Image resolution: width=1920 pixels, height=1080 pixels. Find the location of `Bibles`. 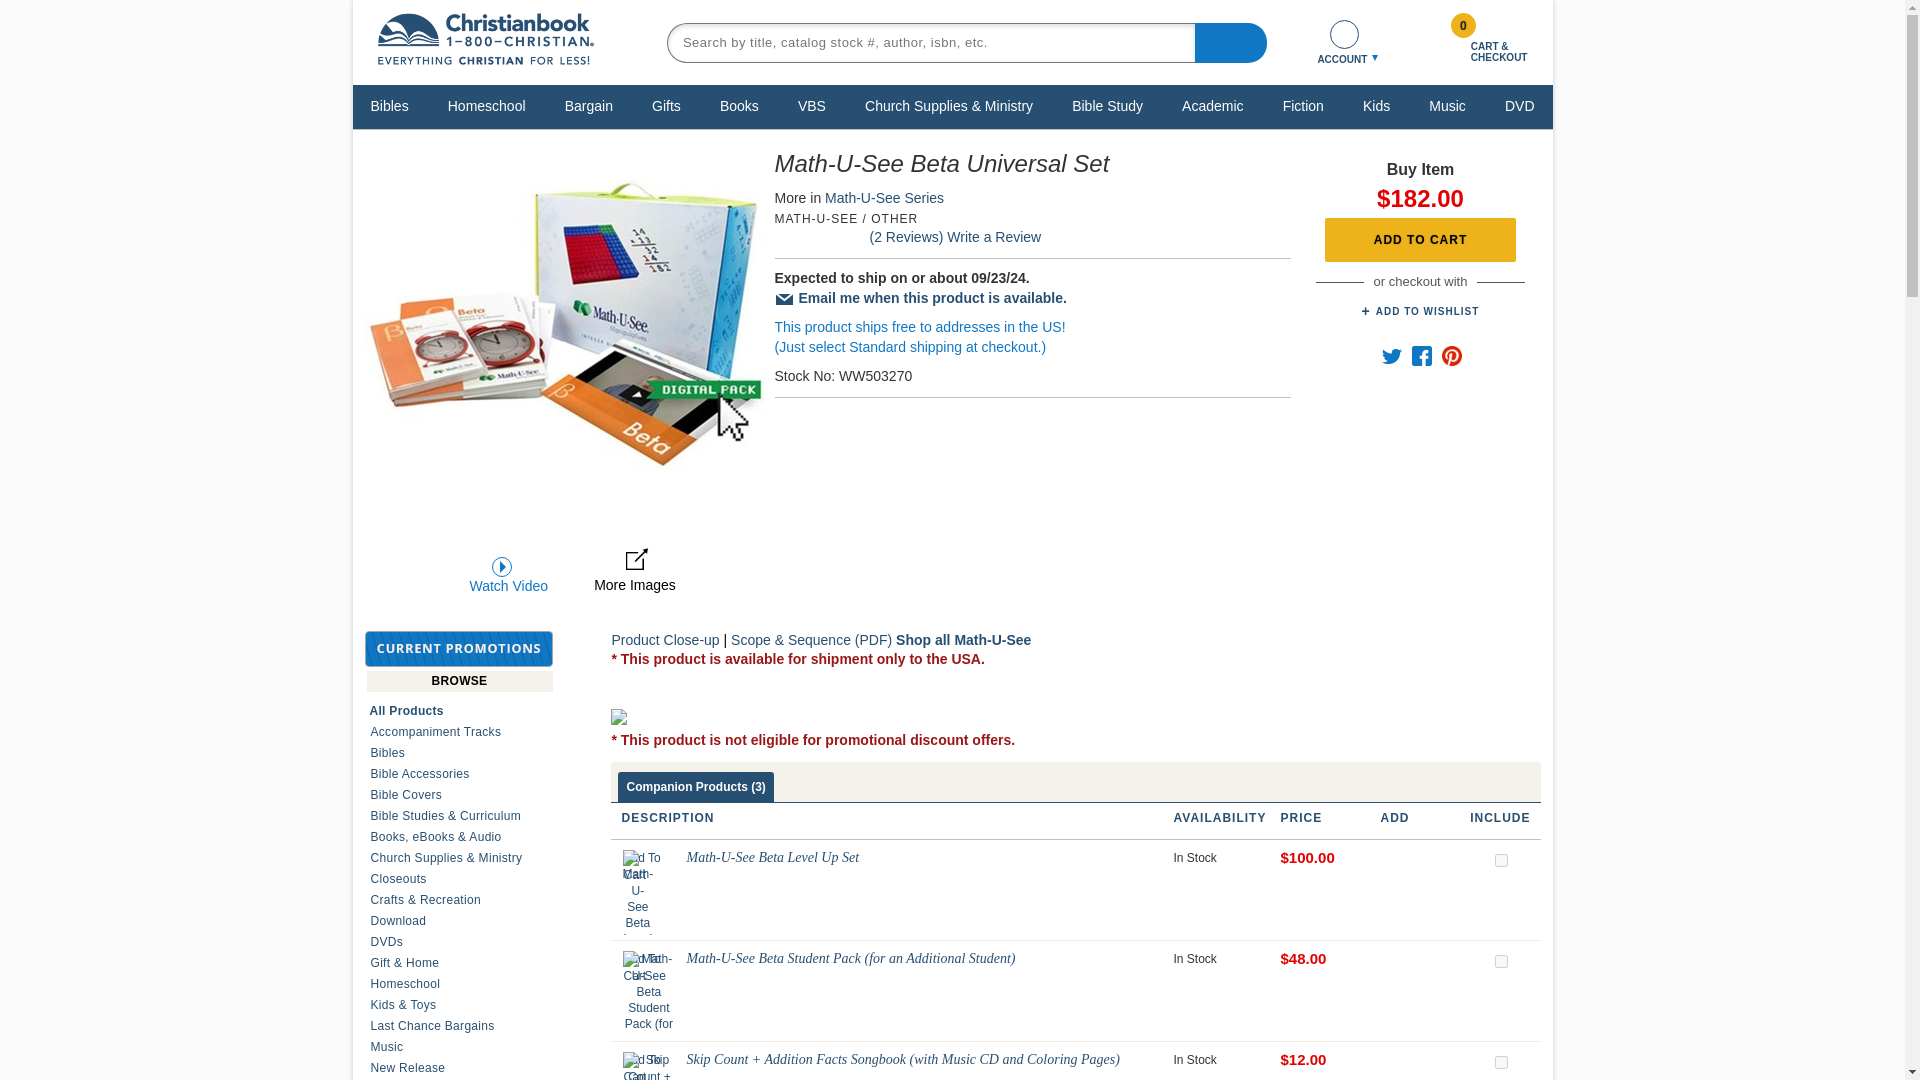

Bibles is located at coordinates (390, 105).